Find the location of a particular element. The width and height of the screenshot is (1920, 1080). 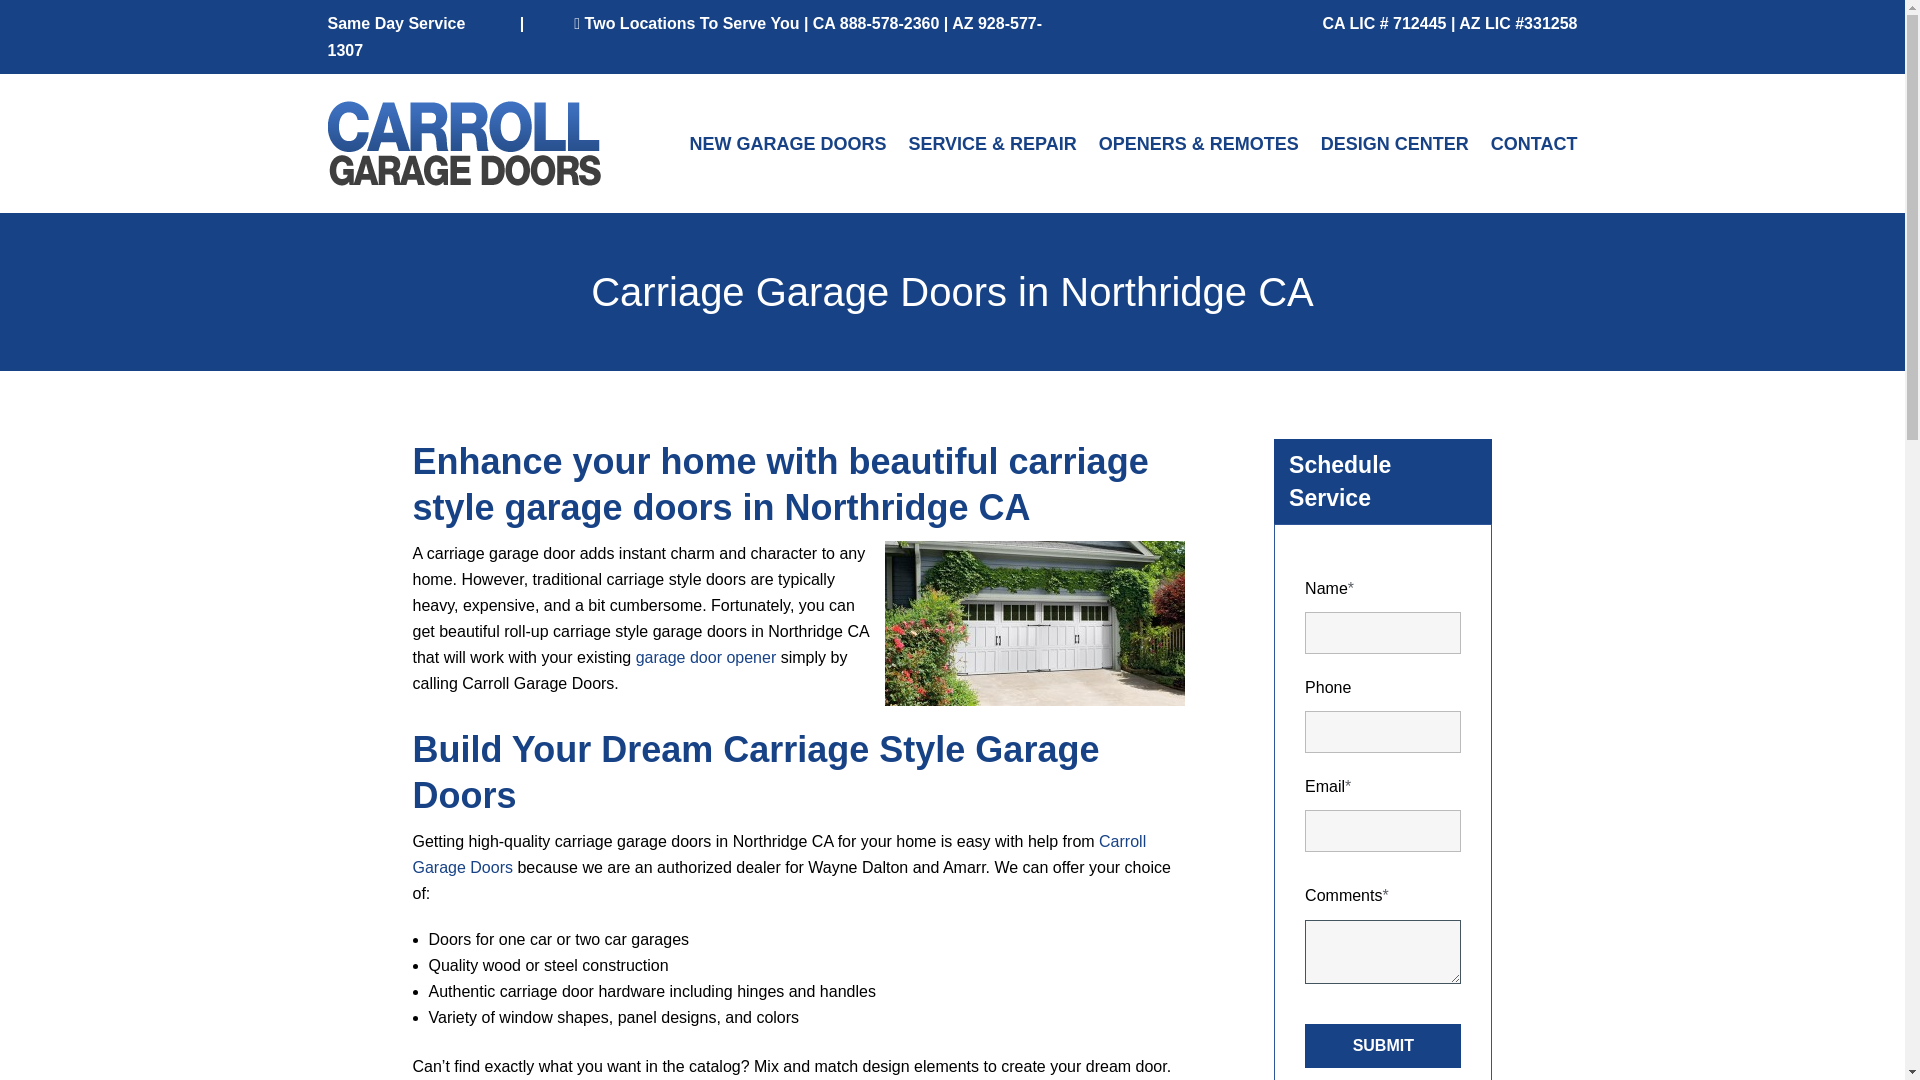

Garage Door Opener is located at coordinates (706, 658).